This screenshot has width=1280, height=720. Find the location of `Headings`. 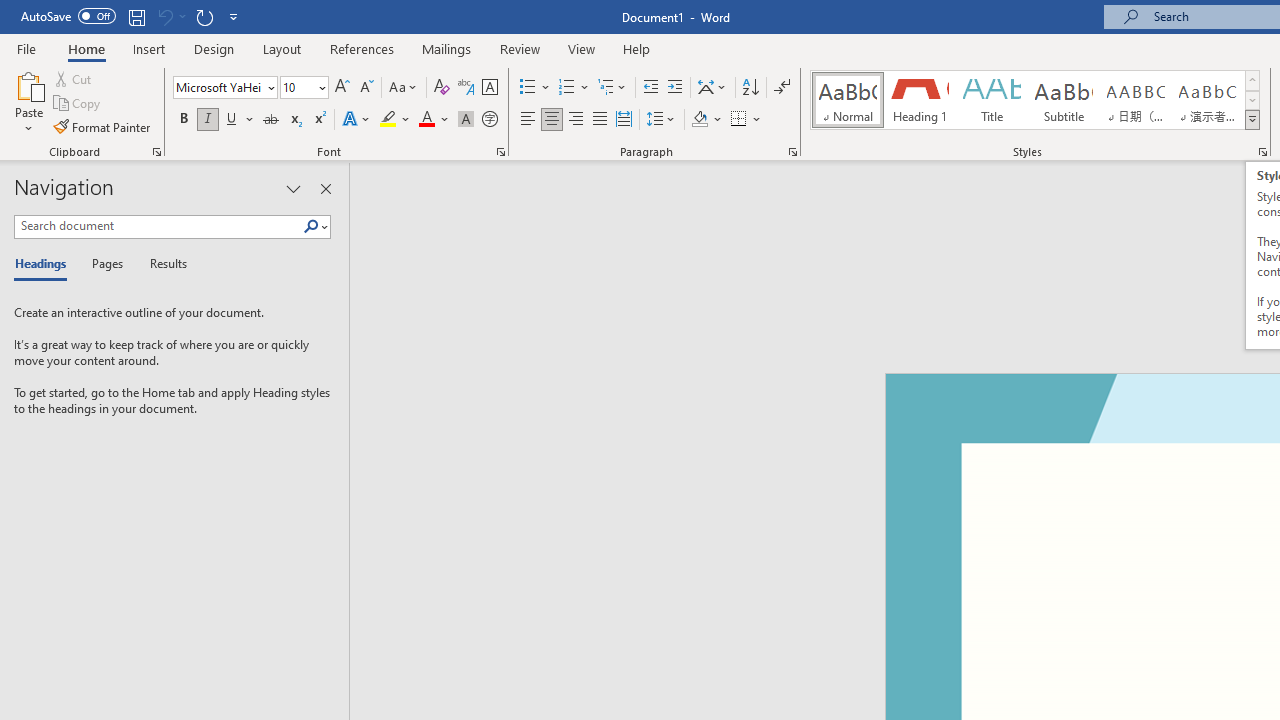

Headings is located at coordinates (45, 264).